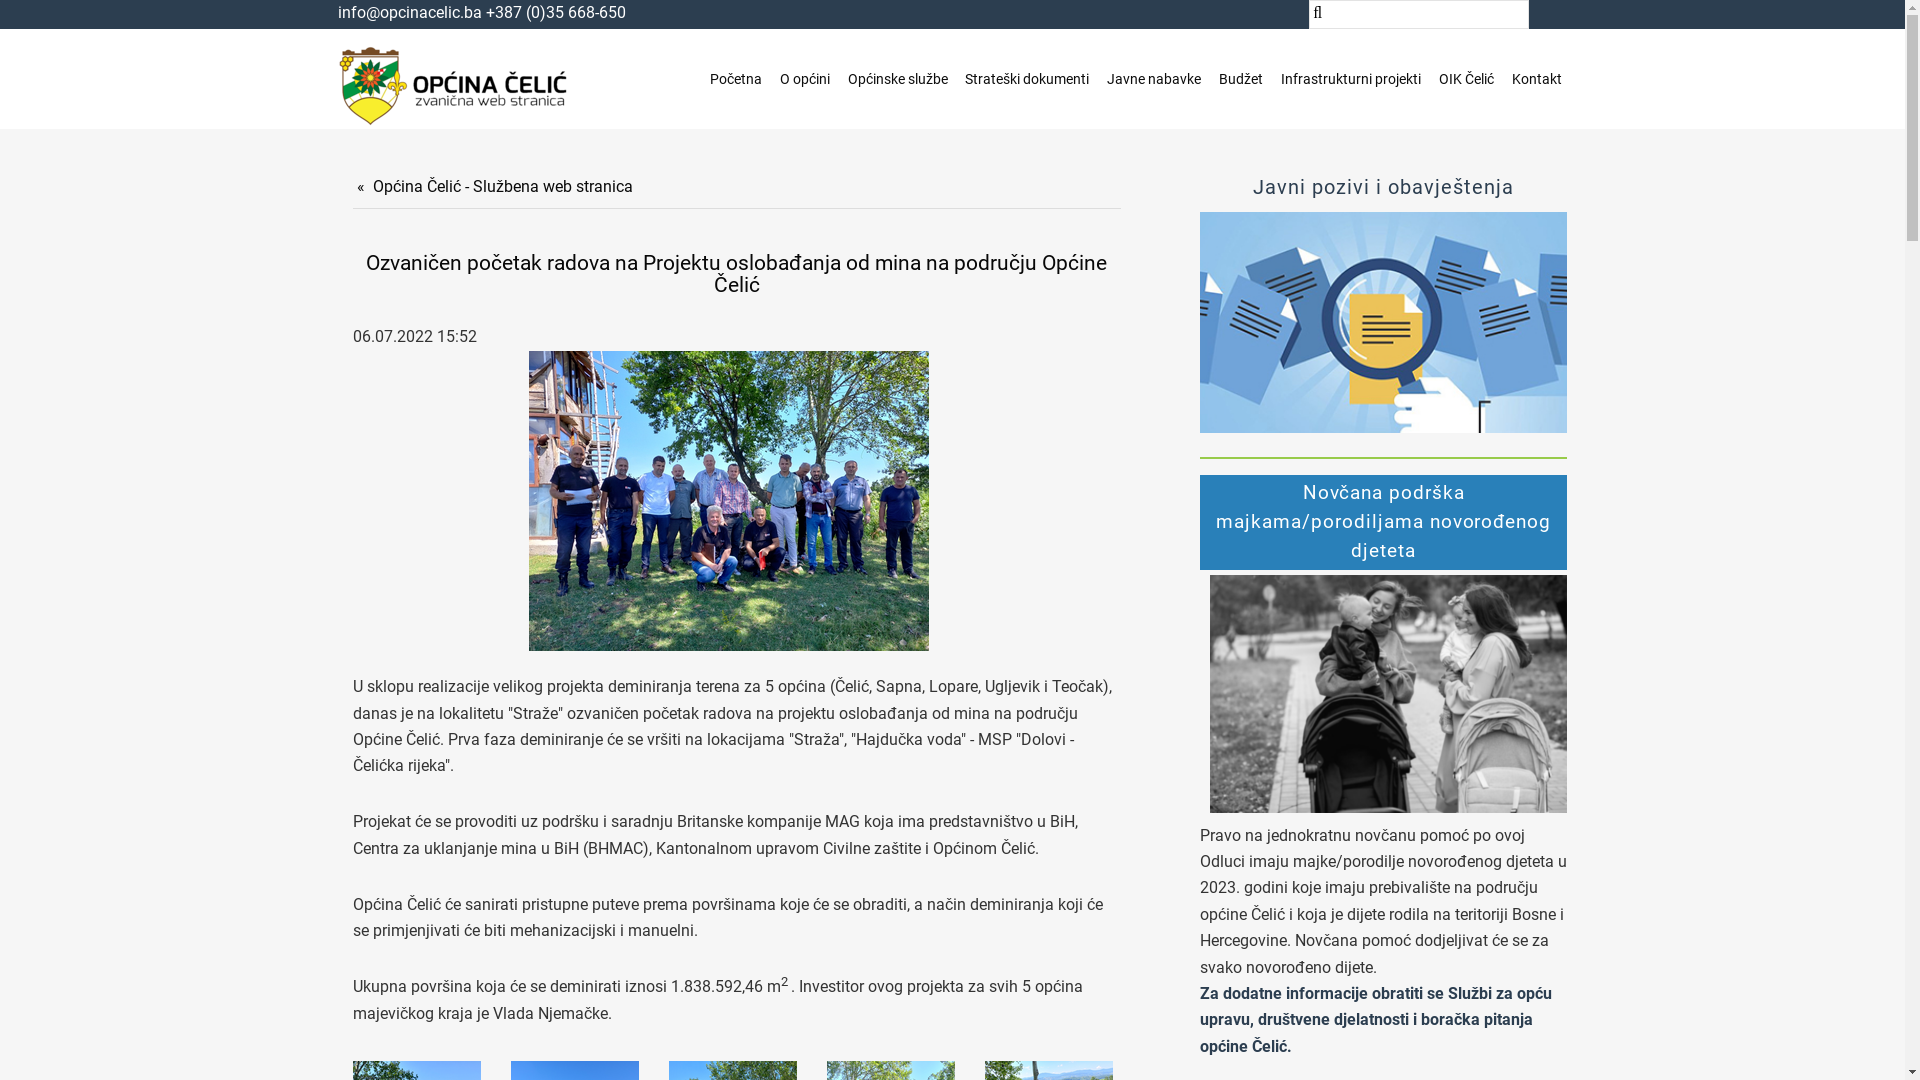 The width and height of the screenshot is (1920, 1080). Describe the element at coordinates (1155, 80) in the screenshot. I see `Javne nabavke` at that location.